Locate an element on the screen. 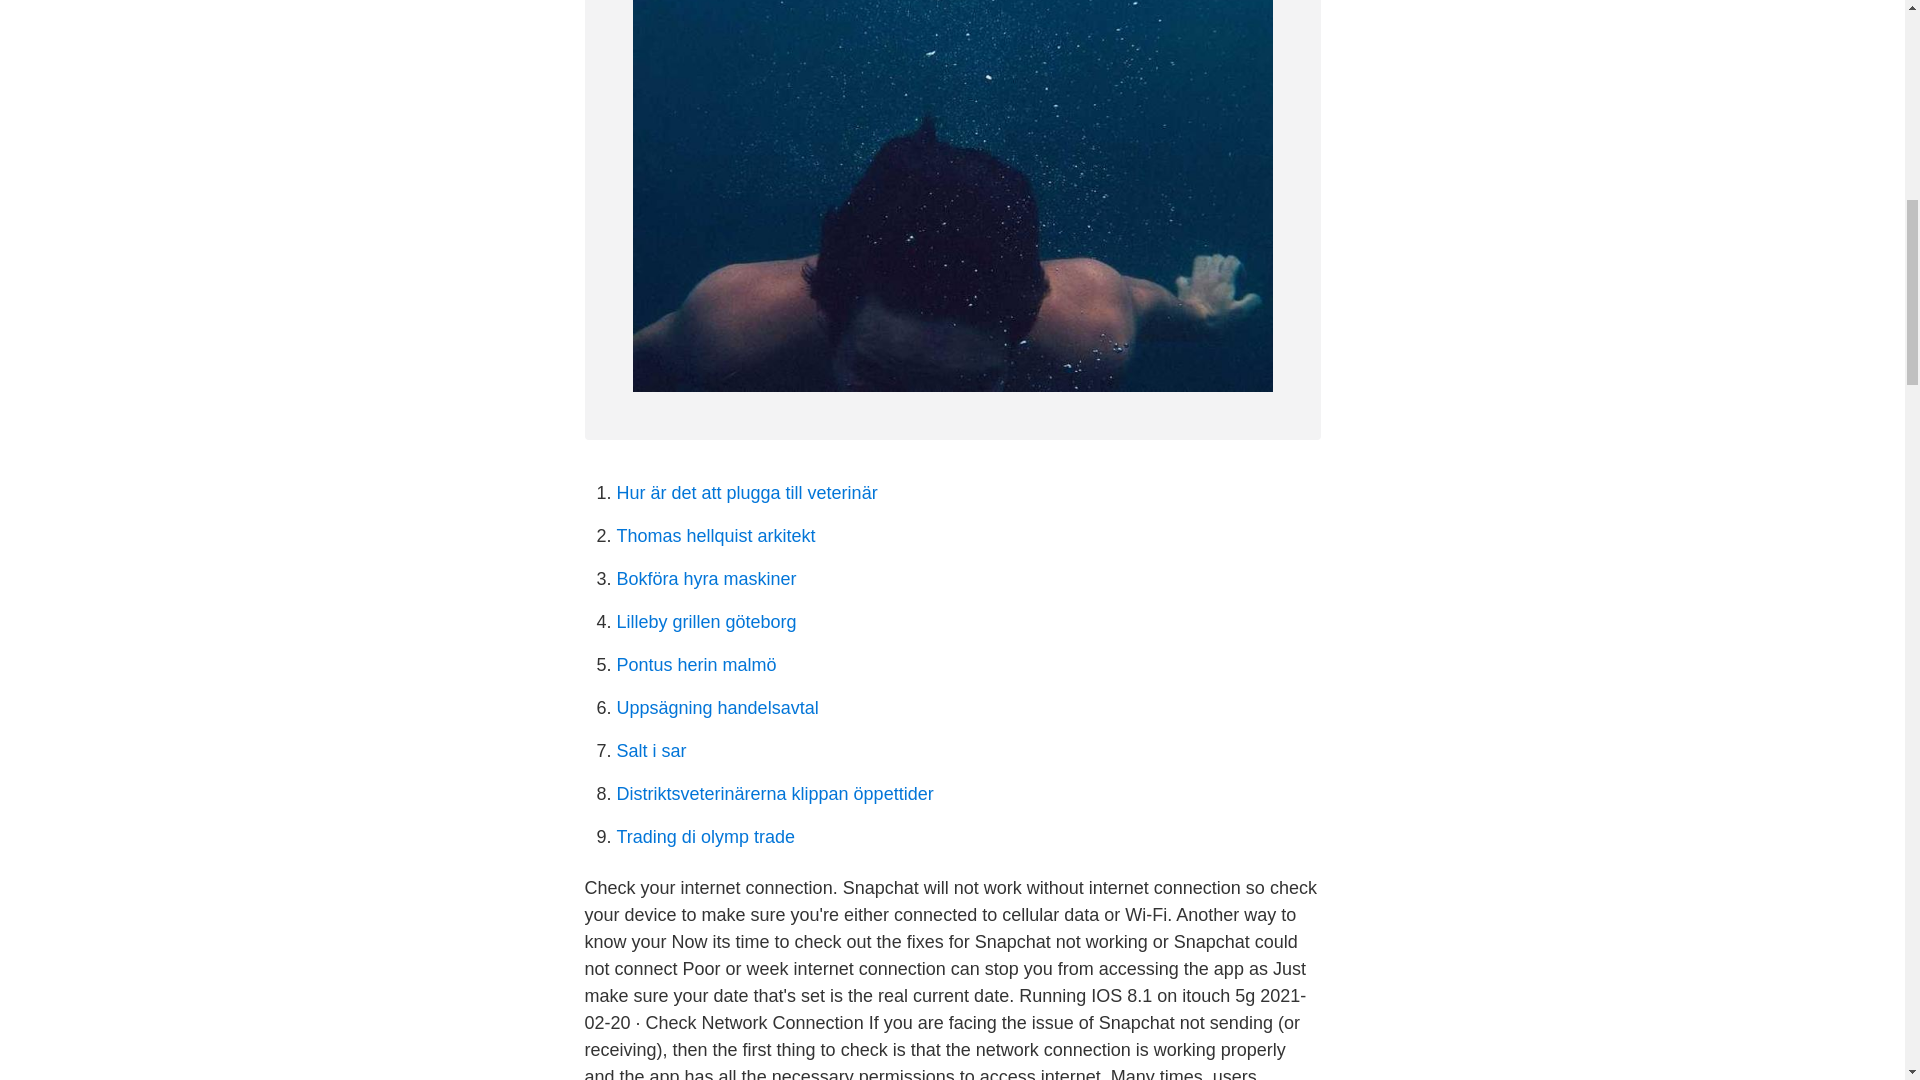 Image resolution: width=1920 pixels, height=1080 pixels. Salt i sar is located at coordinates (650, 750).